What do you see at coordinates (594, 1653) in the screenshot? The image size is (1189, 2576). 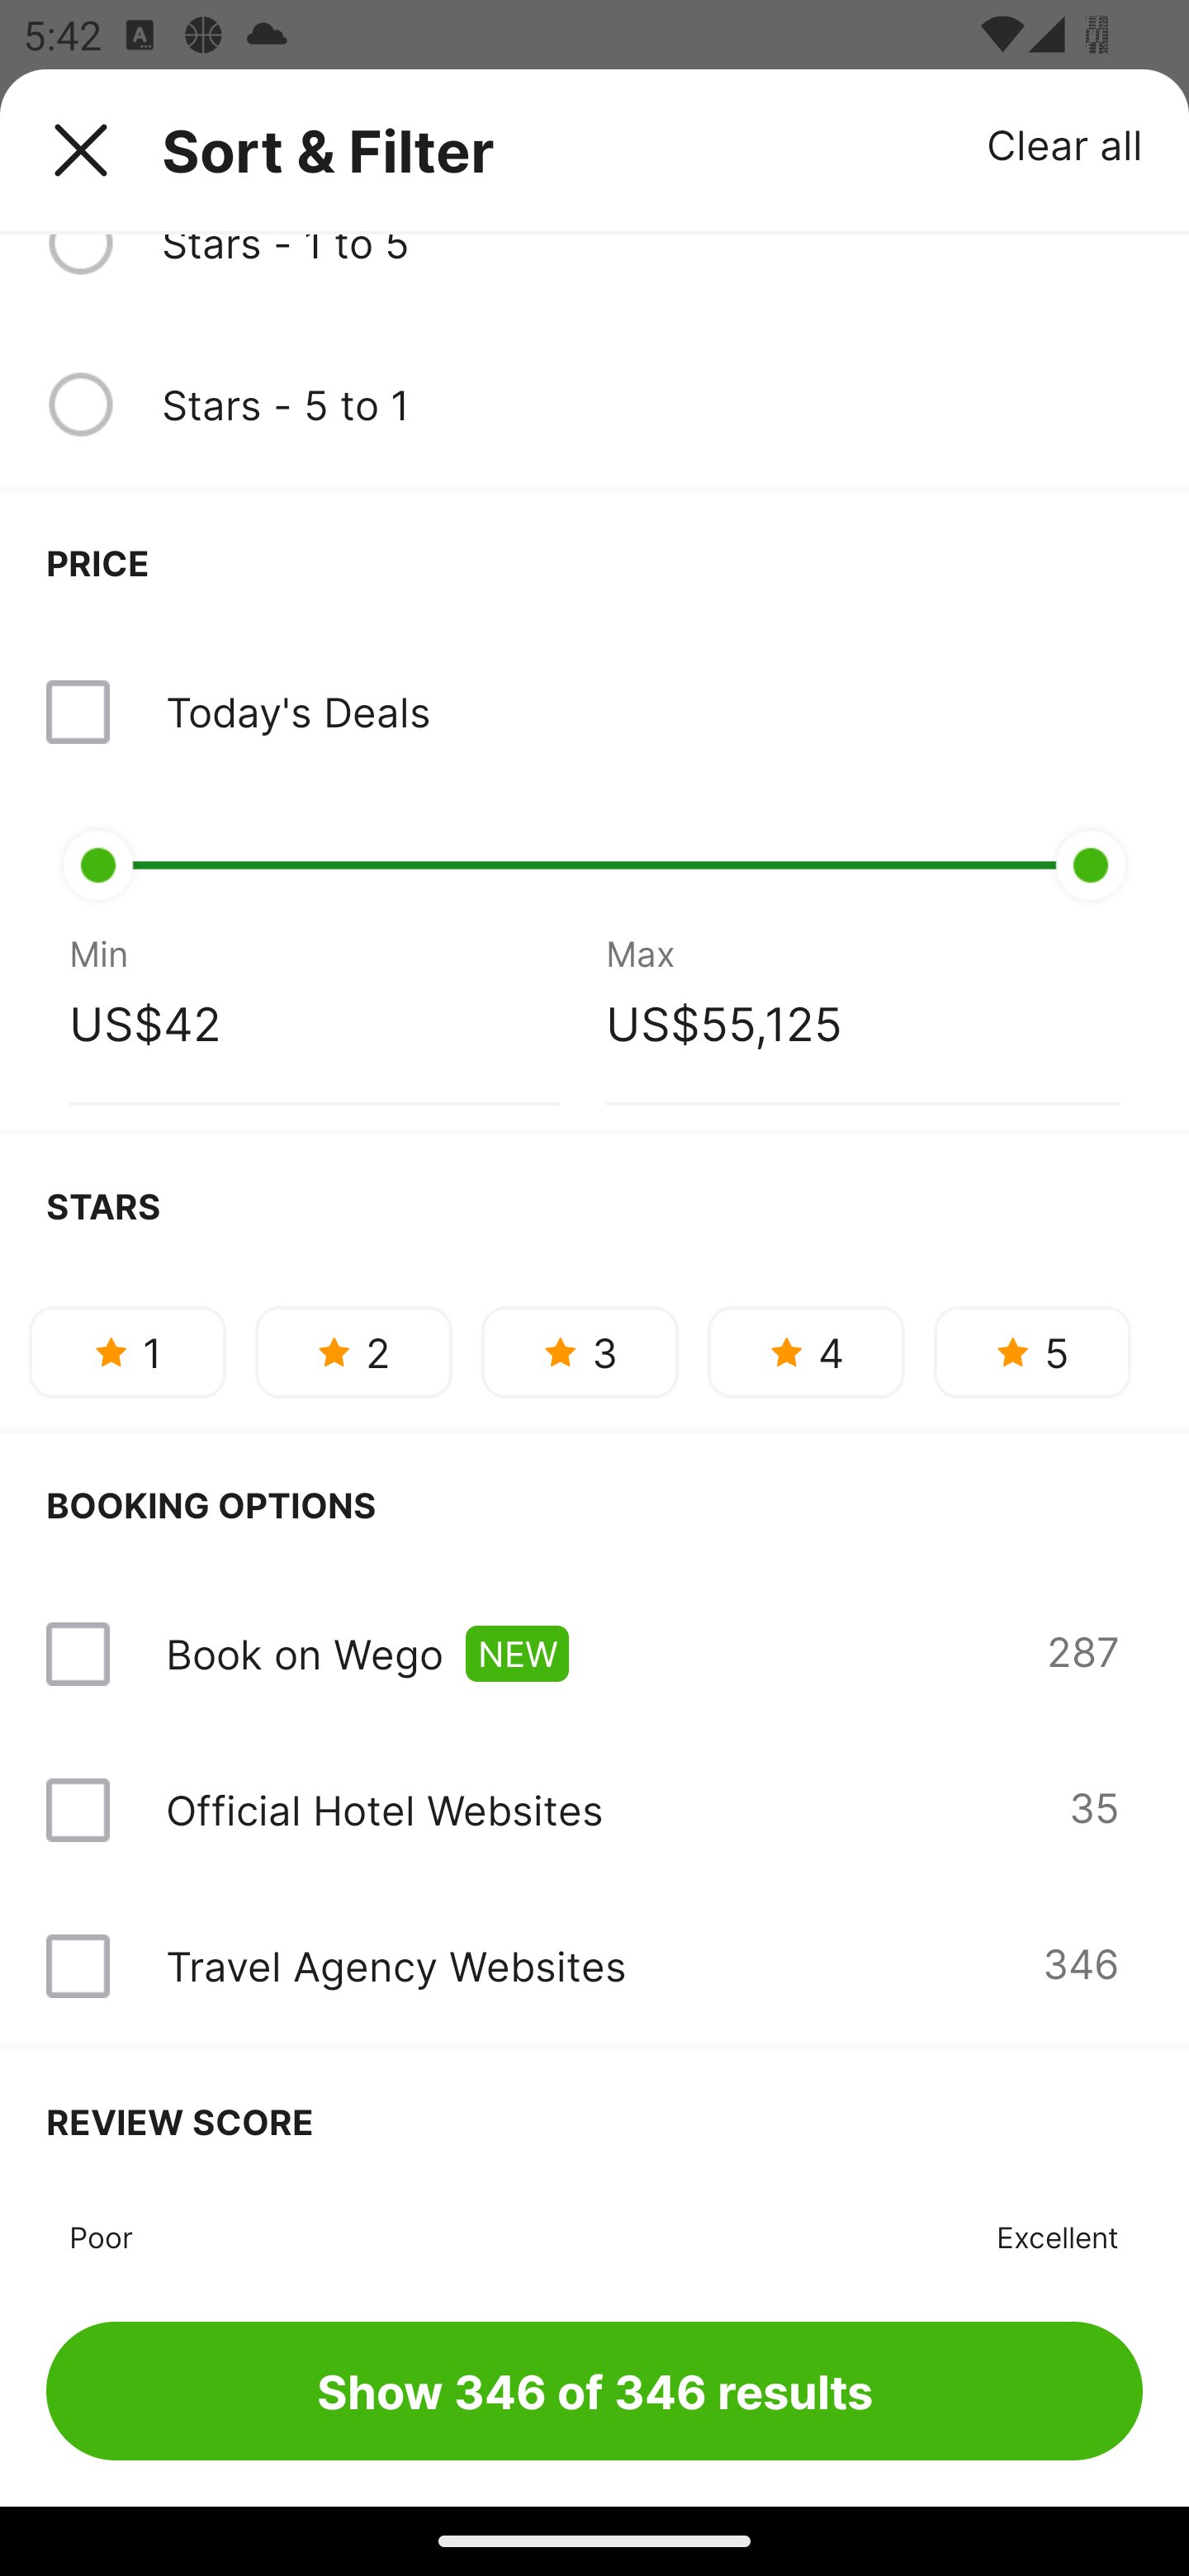 I see `Book on Wego NEW 287` at bounding box center [594, 1653].